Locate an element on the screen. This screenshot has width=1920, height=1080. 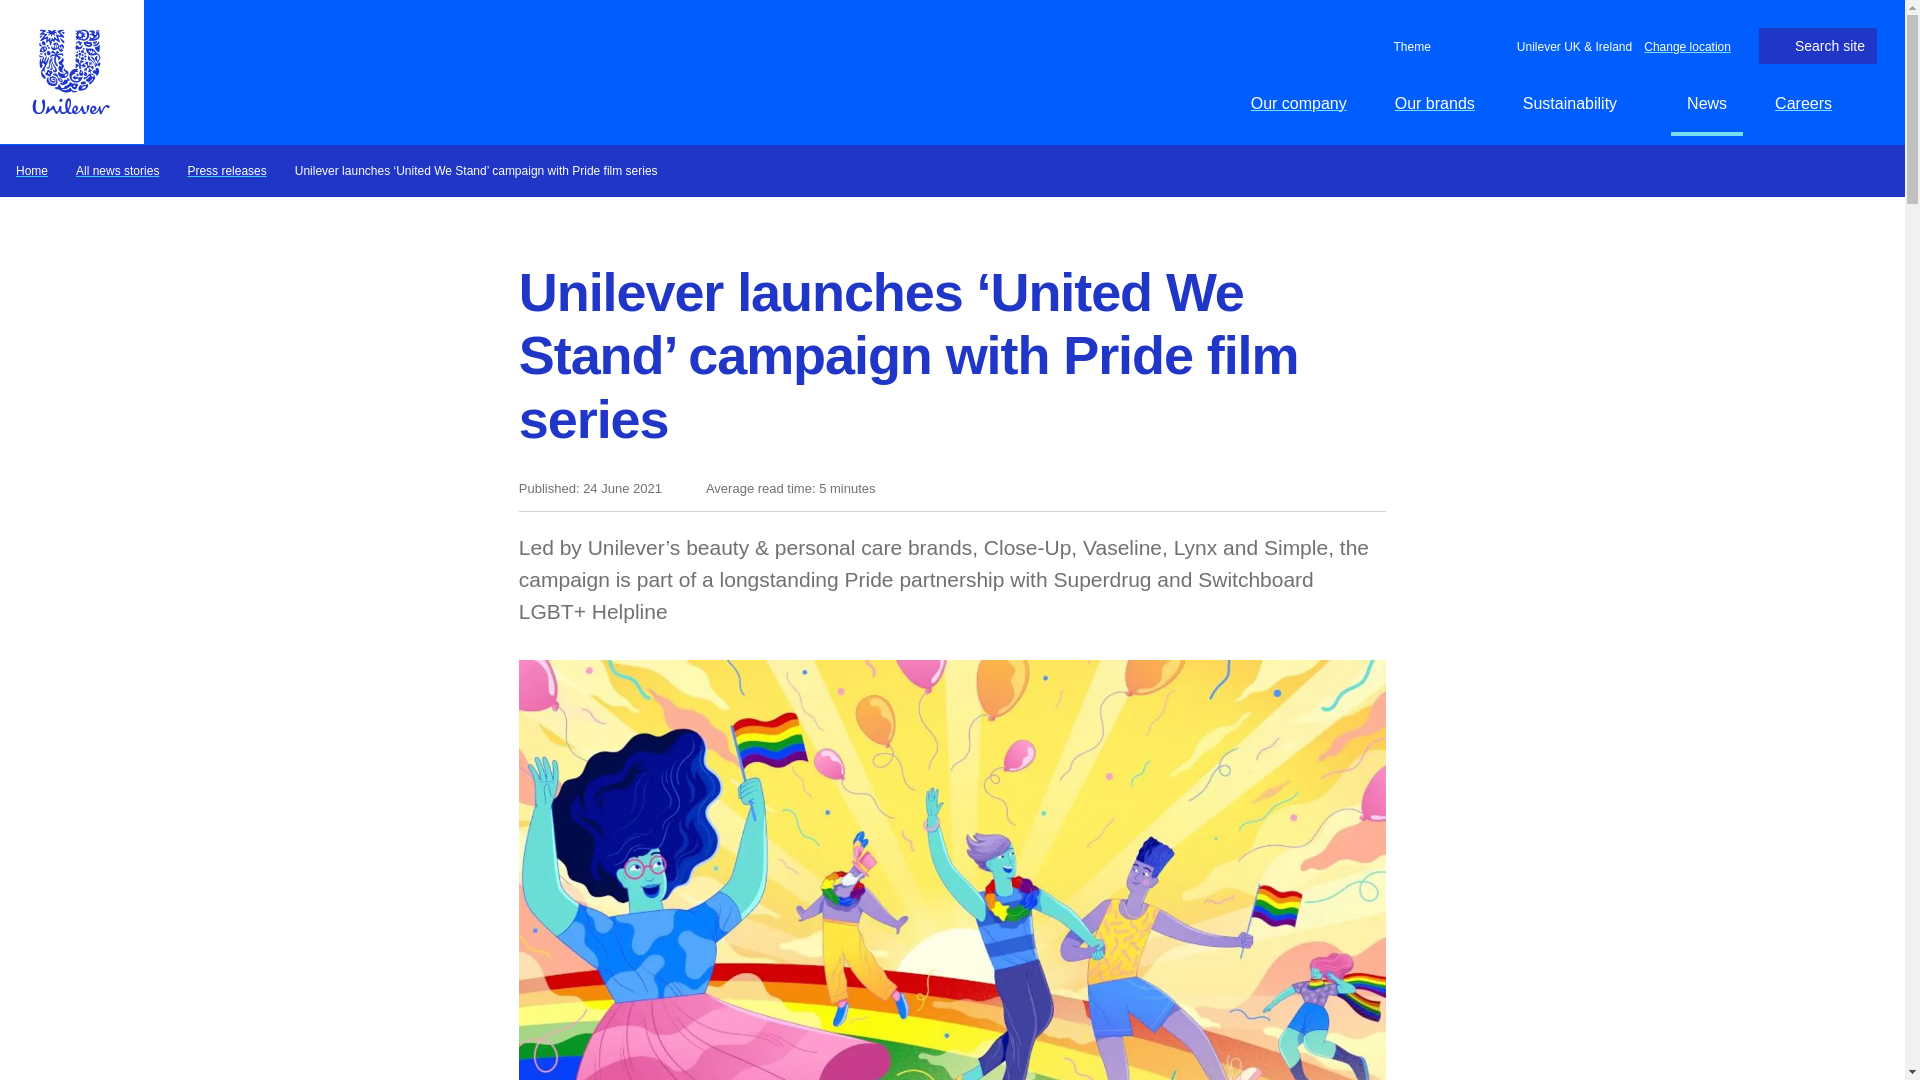
Press releases is located at coordinates (226, 170).